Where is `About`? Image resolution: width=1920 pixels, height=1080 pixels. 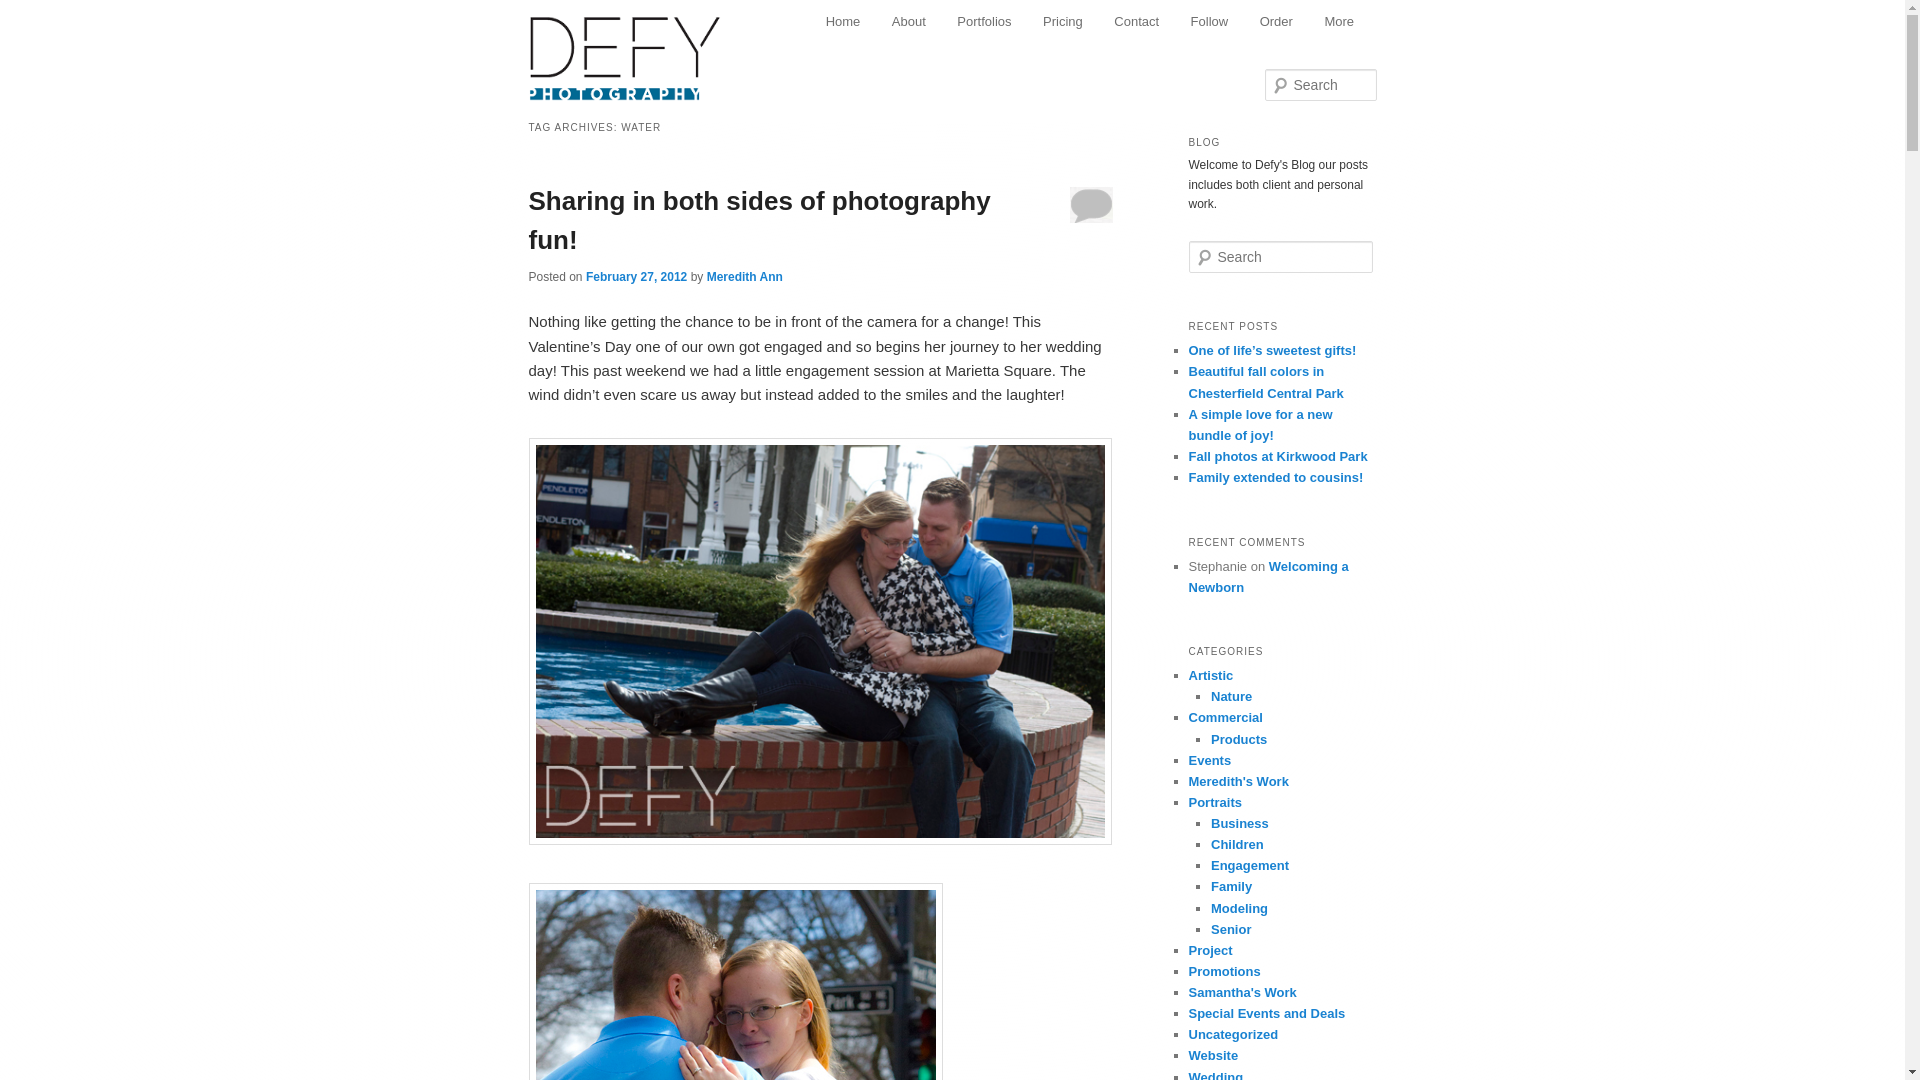
About is located at coordinates (908, 22).